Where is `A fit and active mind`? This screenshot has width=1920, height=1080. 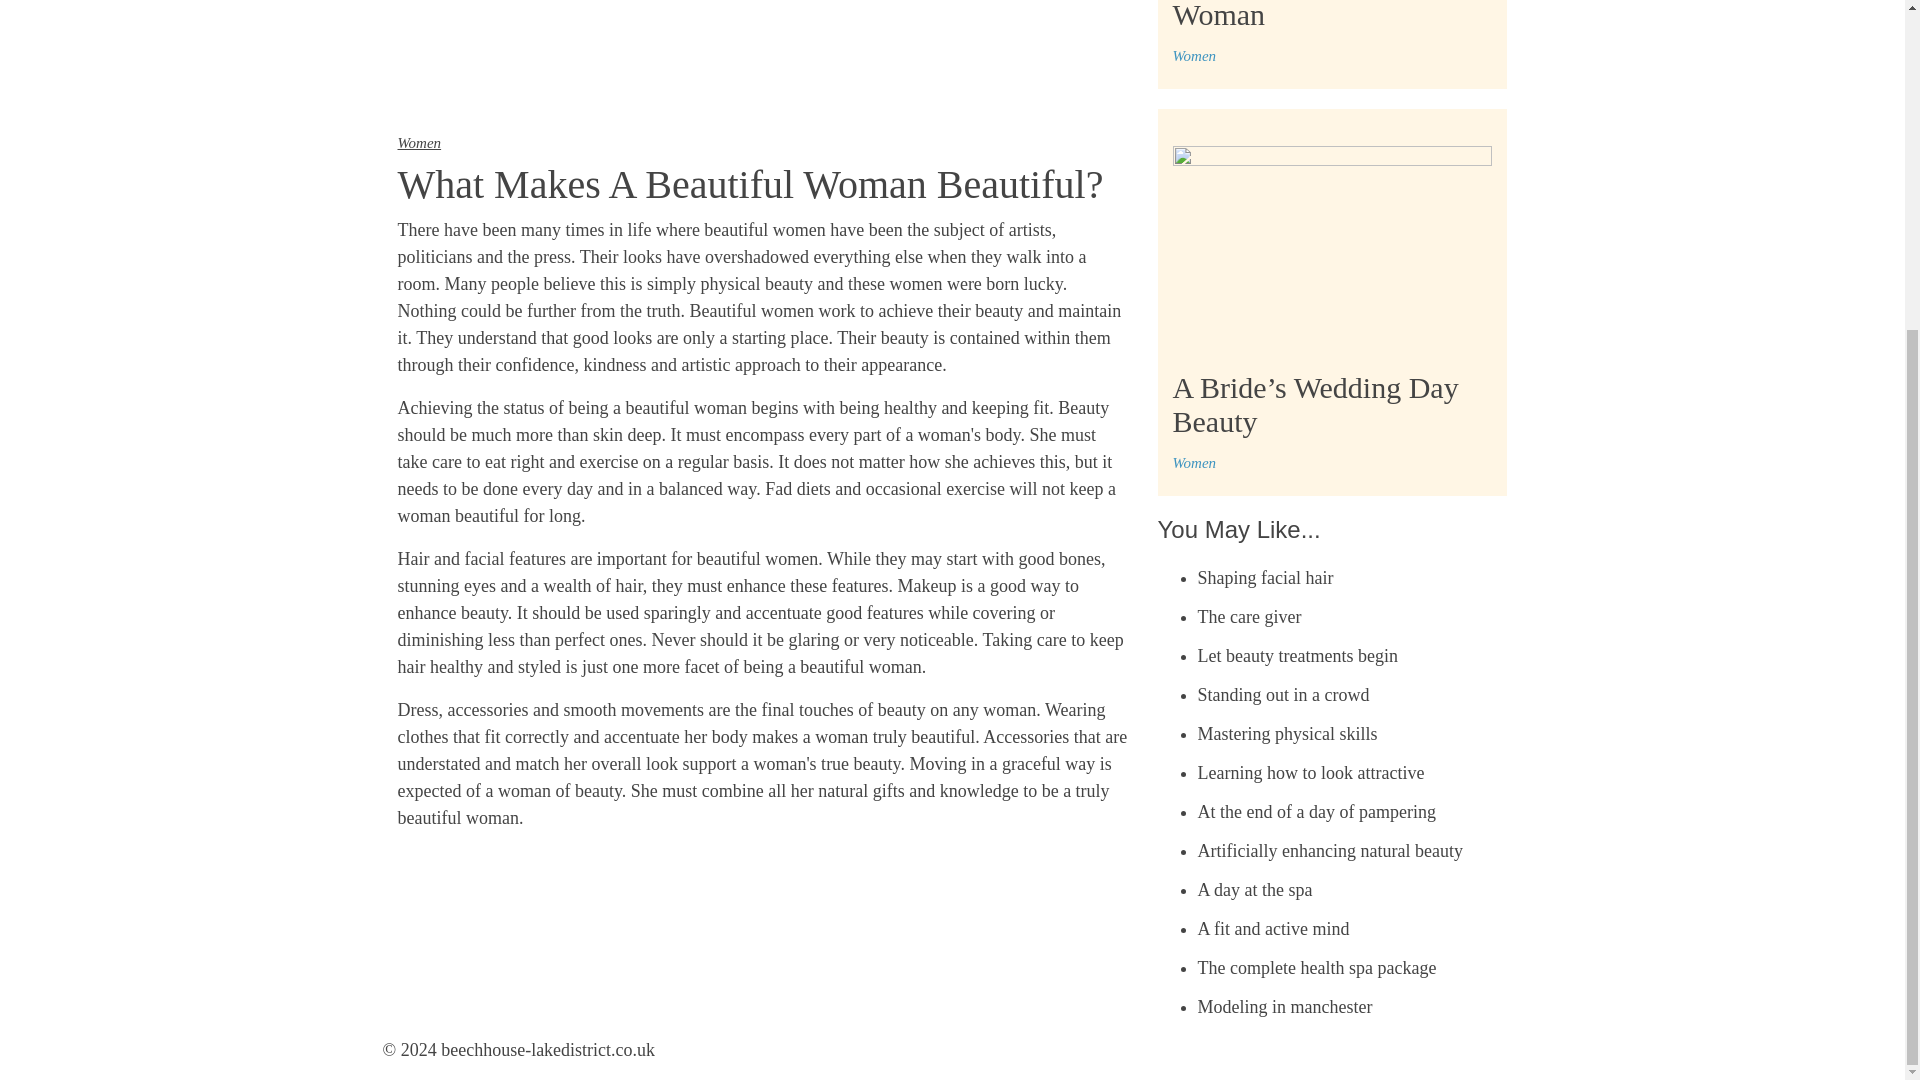
A fit and active mind is located at coordinates (1274, 928).